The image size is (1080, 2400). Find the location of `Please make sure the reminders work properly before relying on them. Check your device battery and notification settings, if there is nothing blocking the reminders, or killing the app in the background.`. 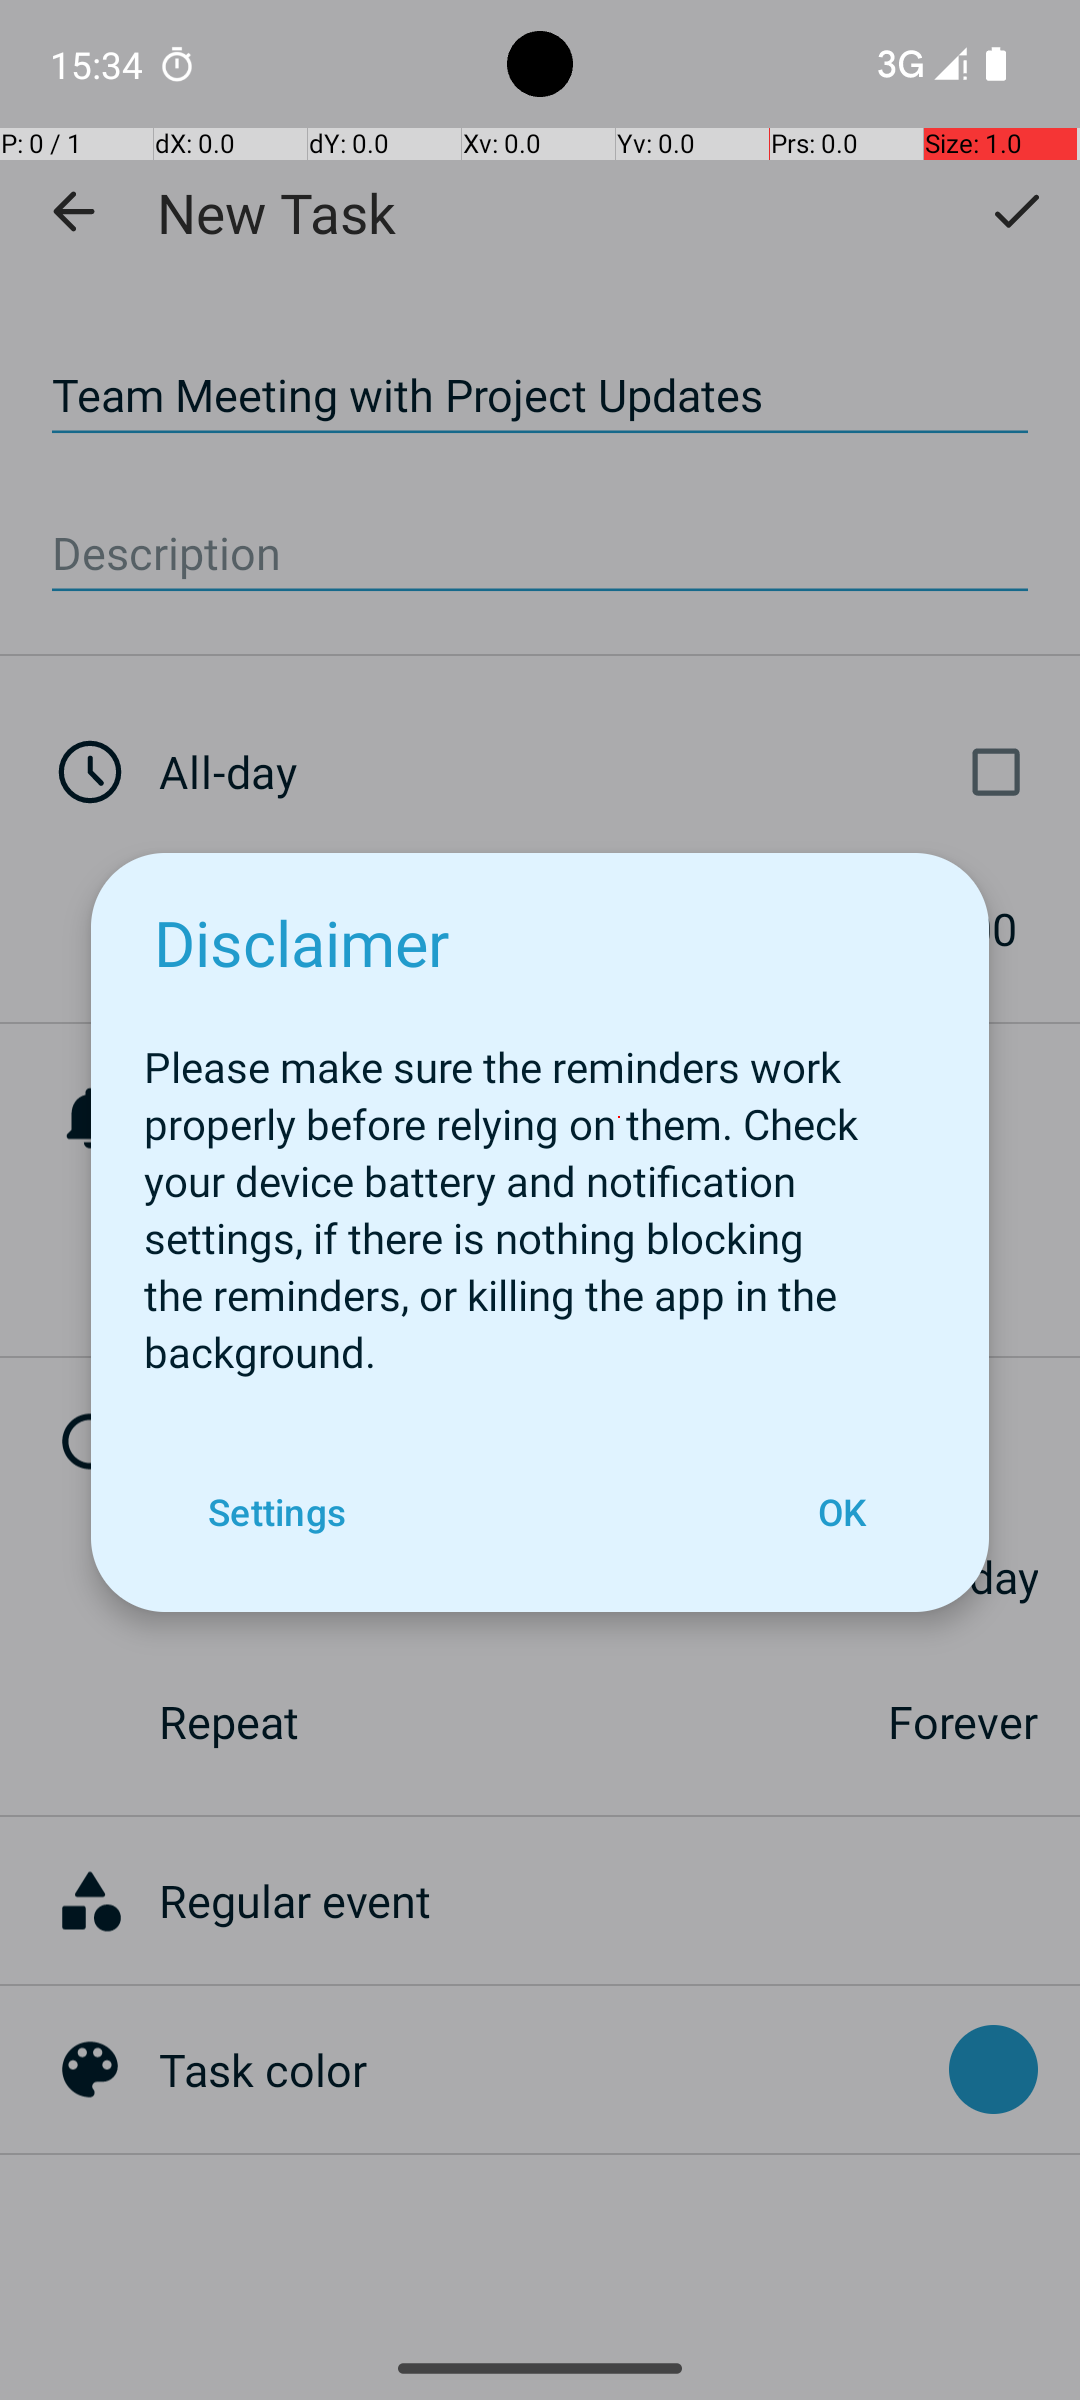

Please make sure the reminders work properly before relying on them. Check your device battery and notification settings, if there is nothing blocking the reminders, or killing the app in the background. is located at coordinates (540, 1198).